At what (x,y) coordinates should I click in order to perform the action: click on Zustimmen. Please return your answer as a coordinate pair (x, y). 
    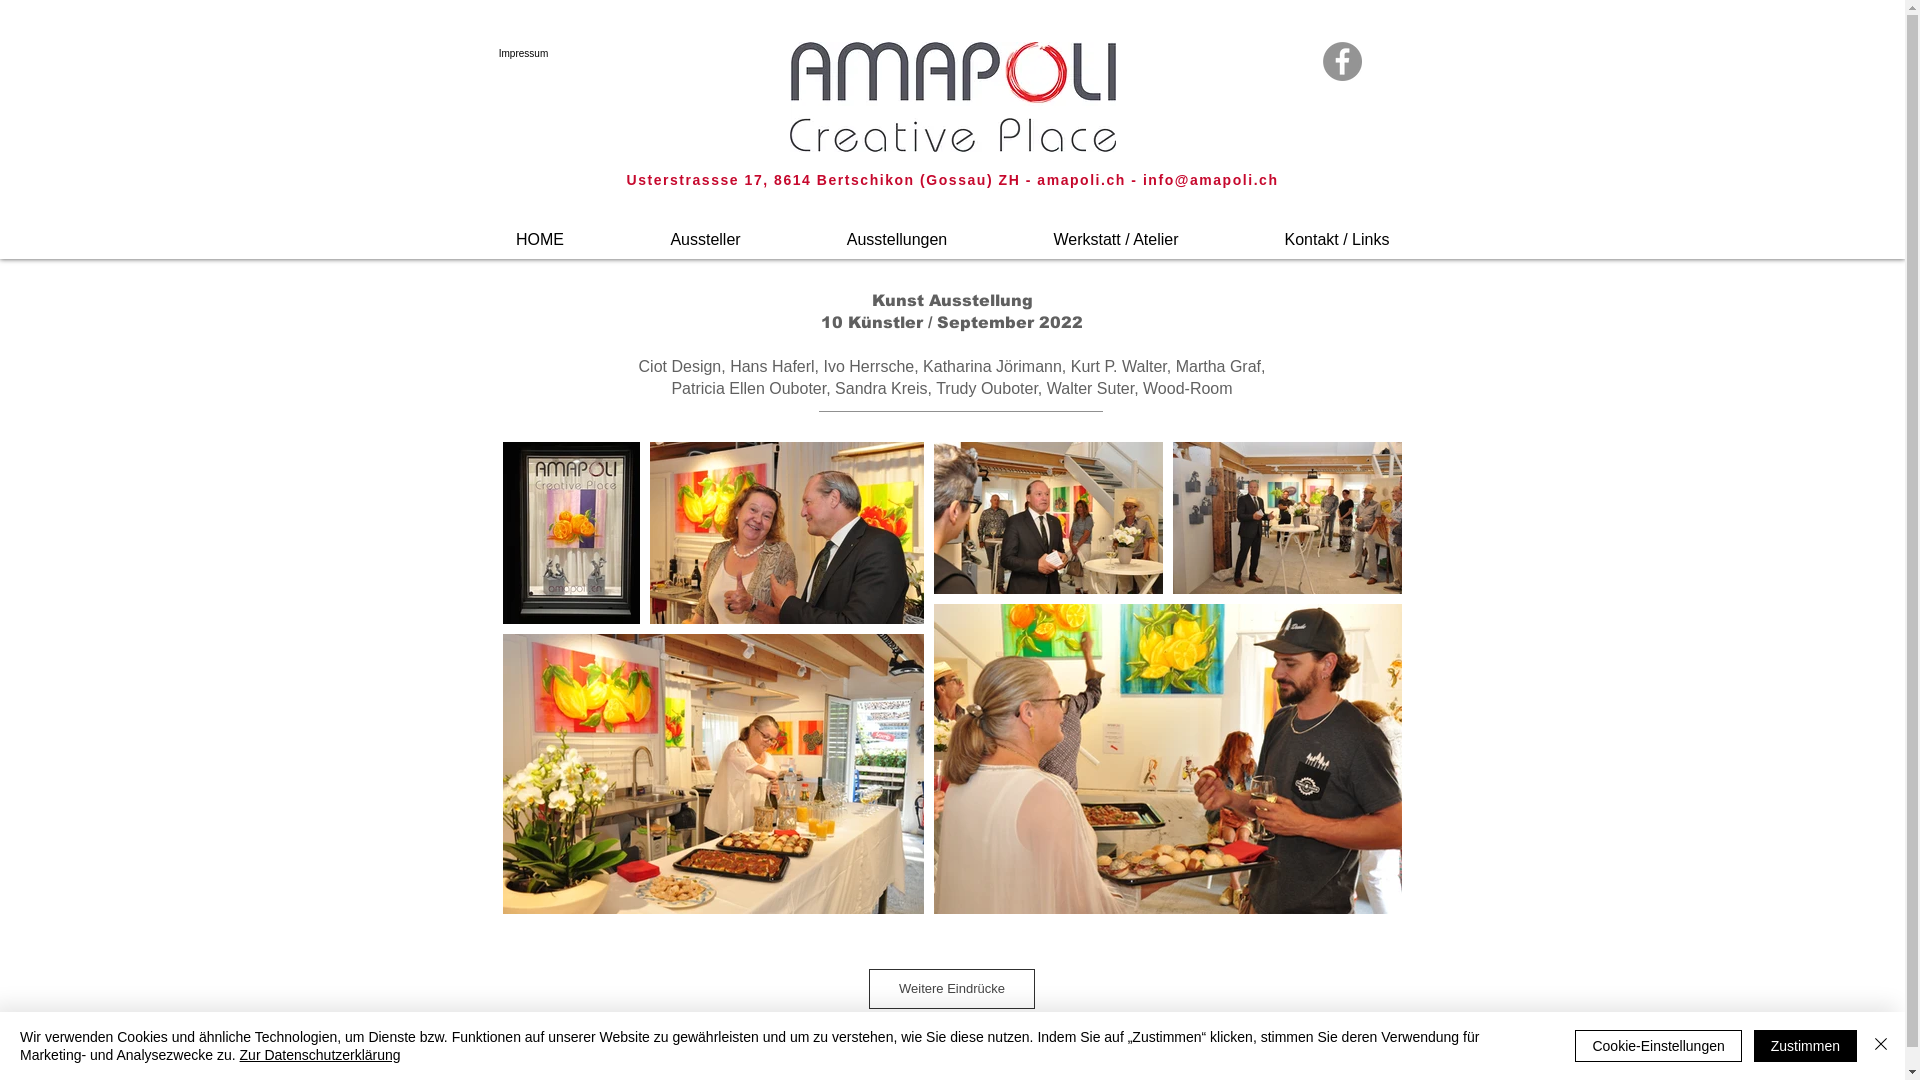
    Looking at the image, I should click on (1806, 1046).